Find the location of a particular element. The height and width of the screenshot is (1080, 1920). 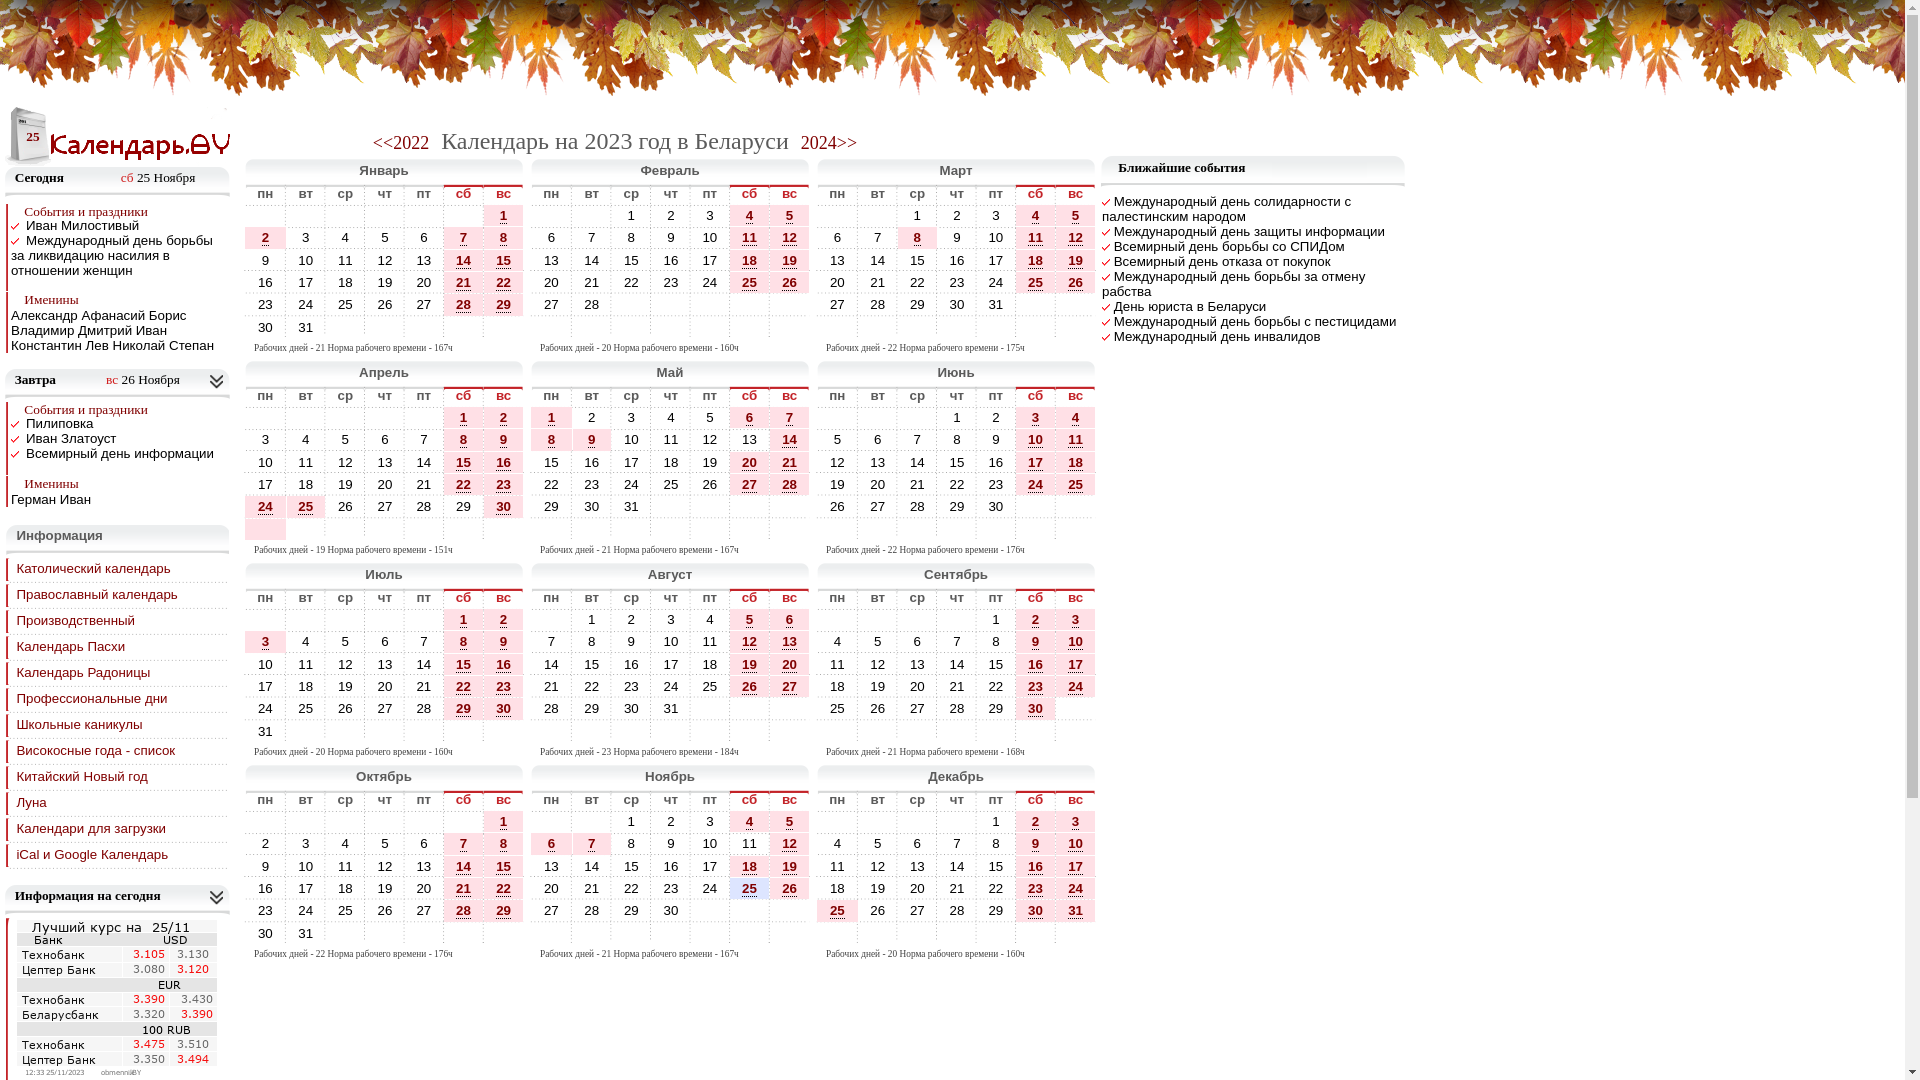

  is located at coordinates (790, 328).